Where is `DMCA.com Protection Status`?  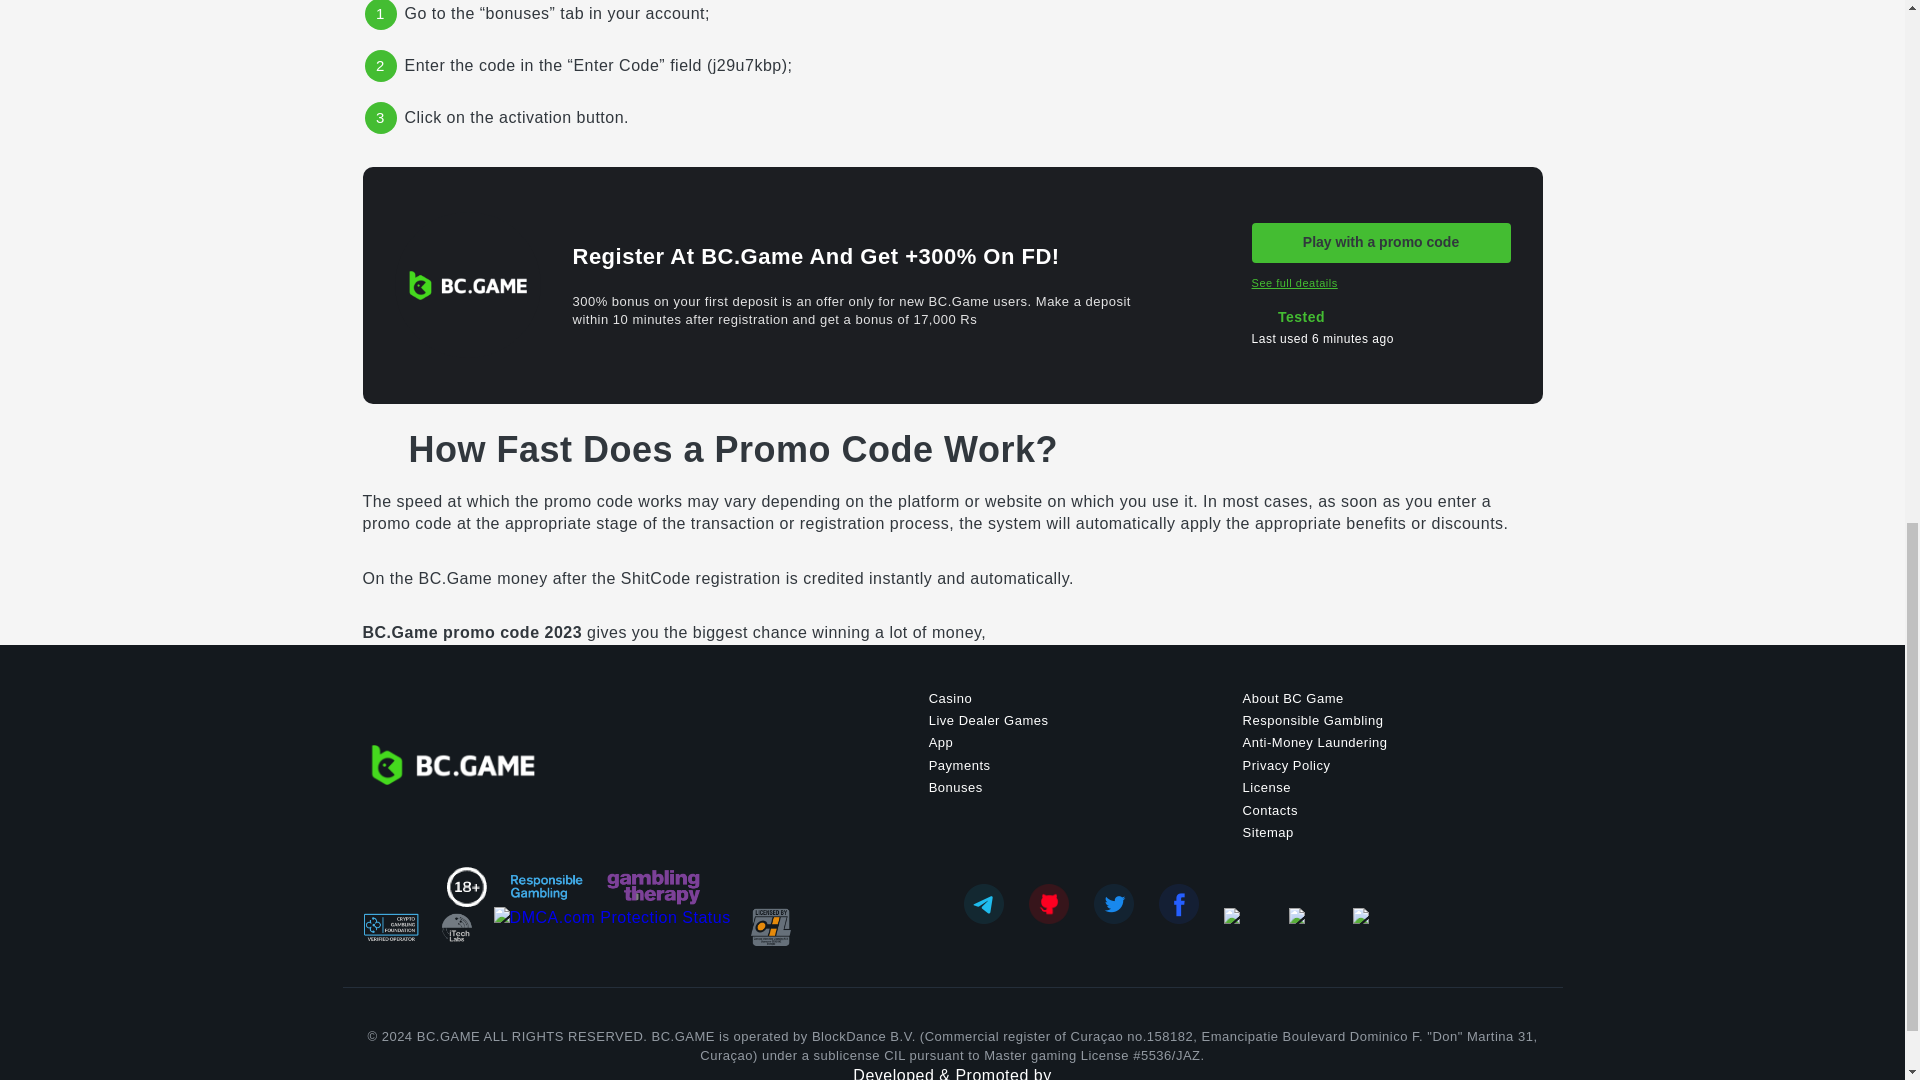
DMCA.com Protection Status is located at coordinates (612, 927).